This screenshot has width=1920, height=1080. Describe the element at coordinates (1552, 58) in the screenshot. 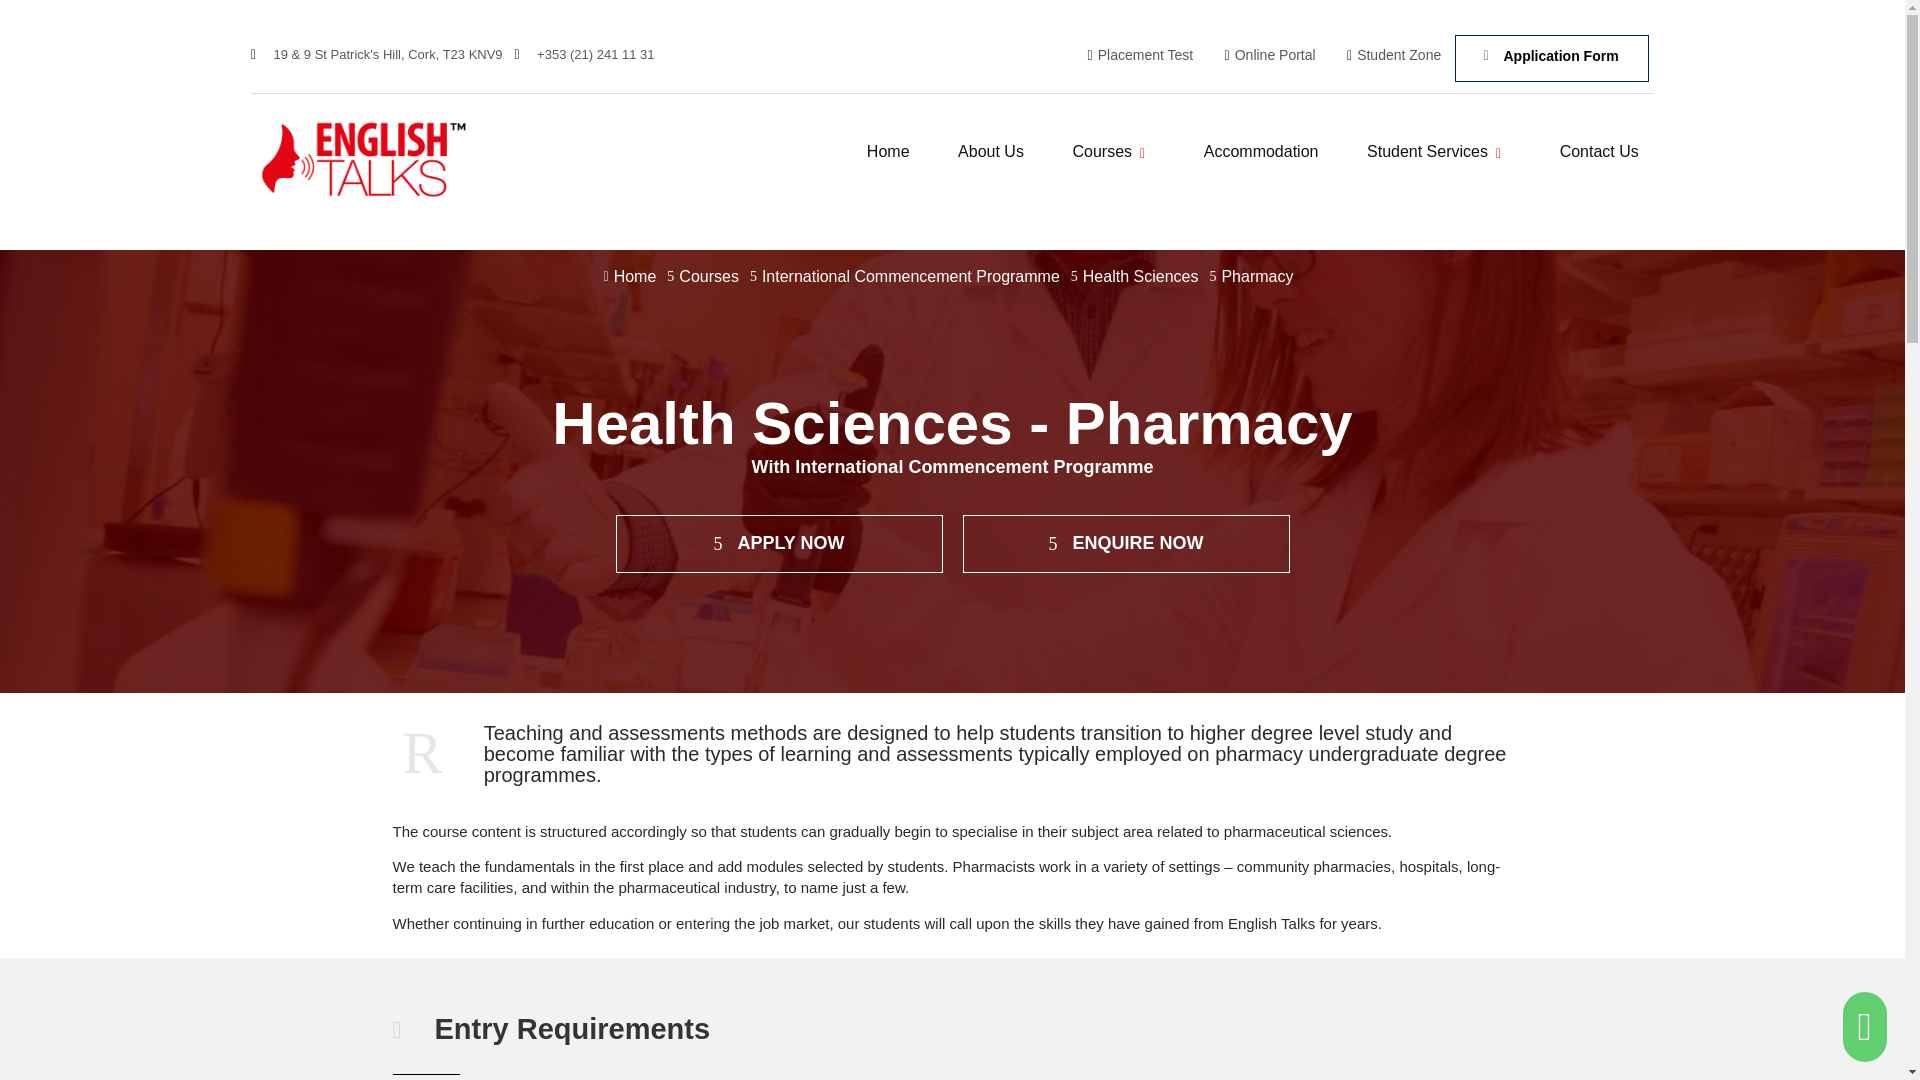

I see `Application Form` at that location.